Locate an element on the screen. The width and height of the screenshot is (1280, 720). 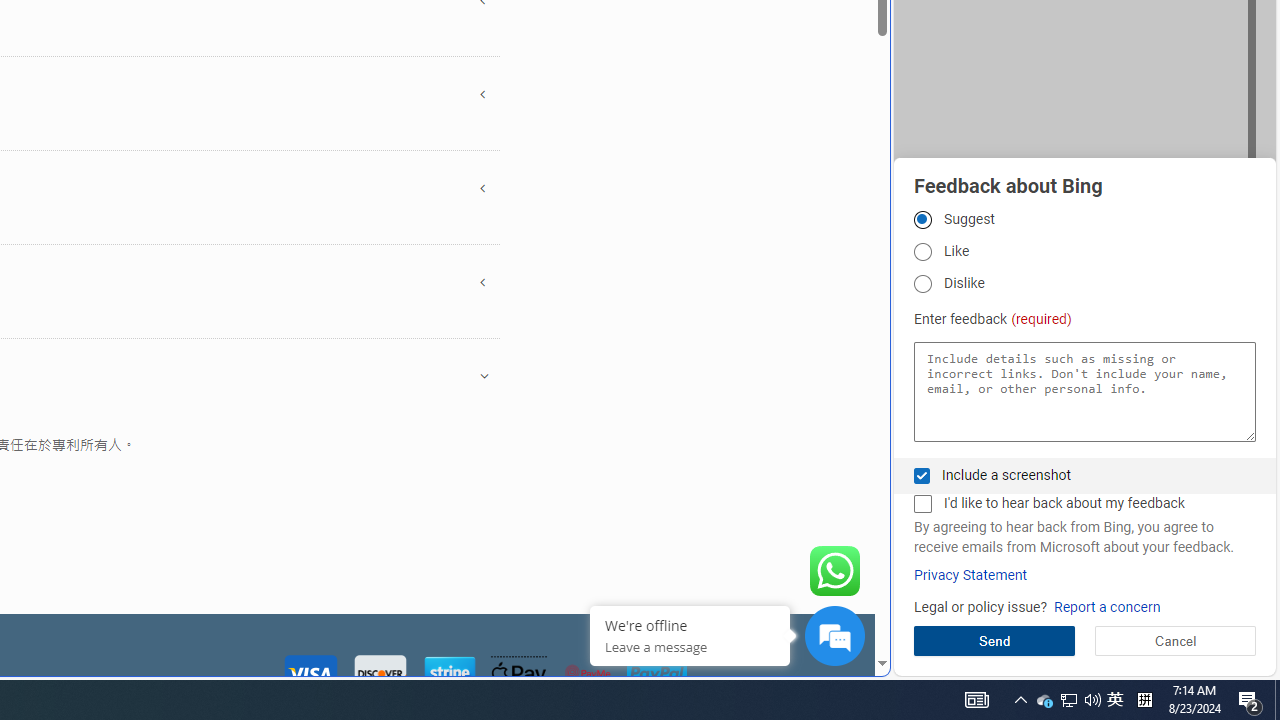
Include a screenshot is located at coordinates (922, 476).